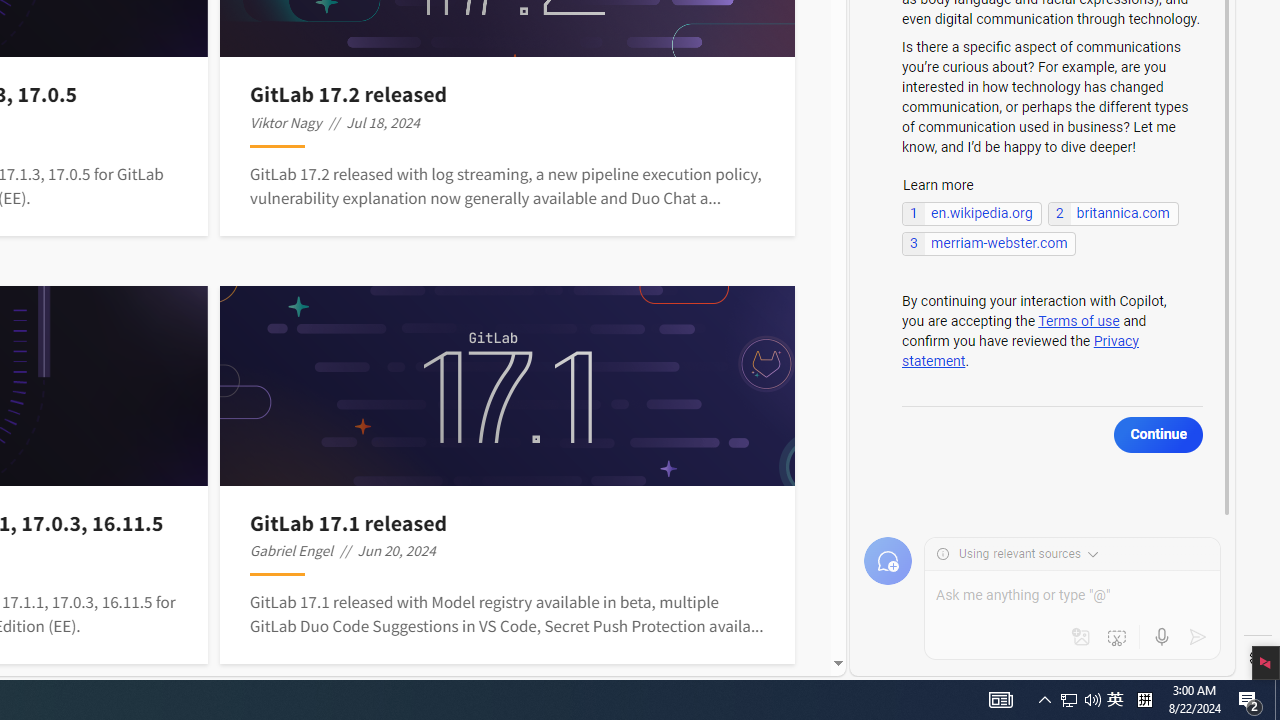  Describe the element at coordinates (286, 122) in the screenshot. I see `Viktor Nagy` at that location.